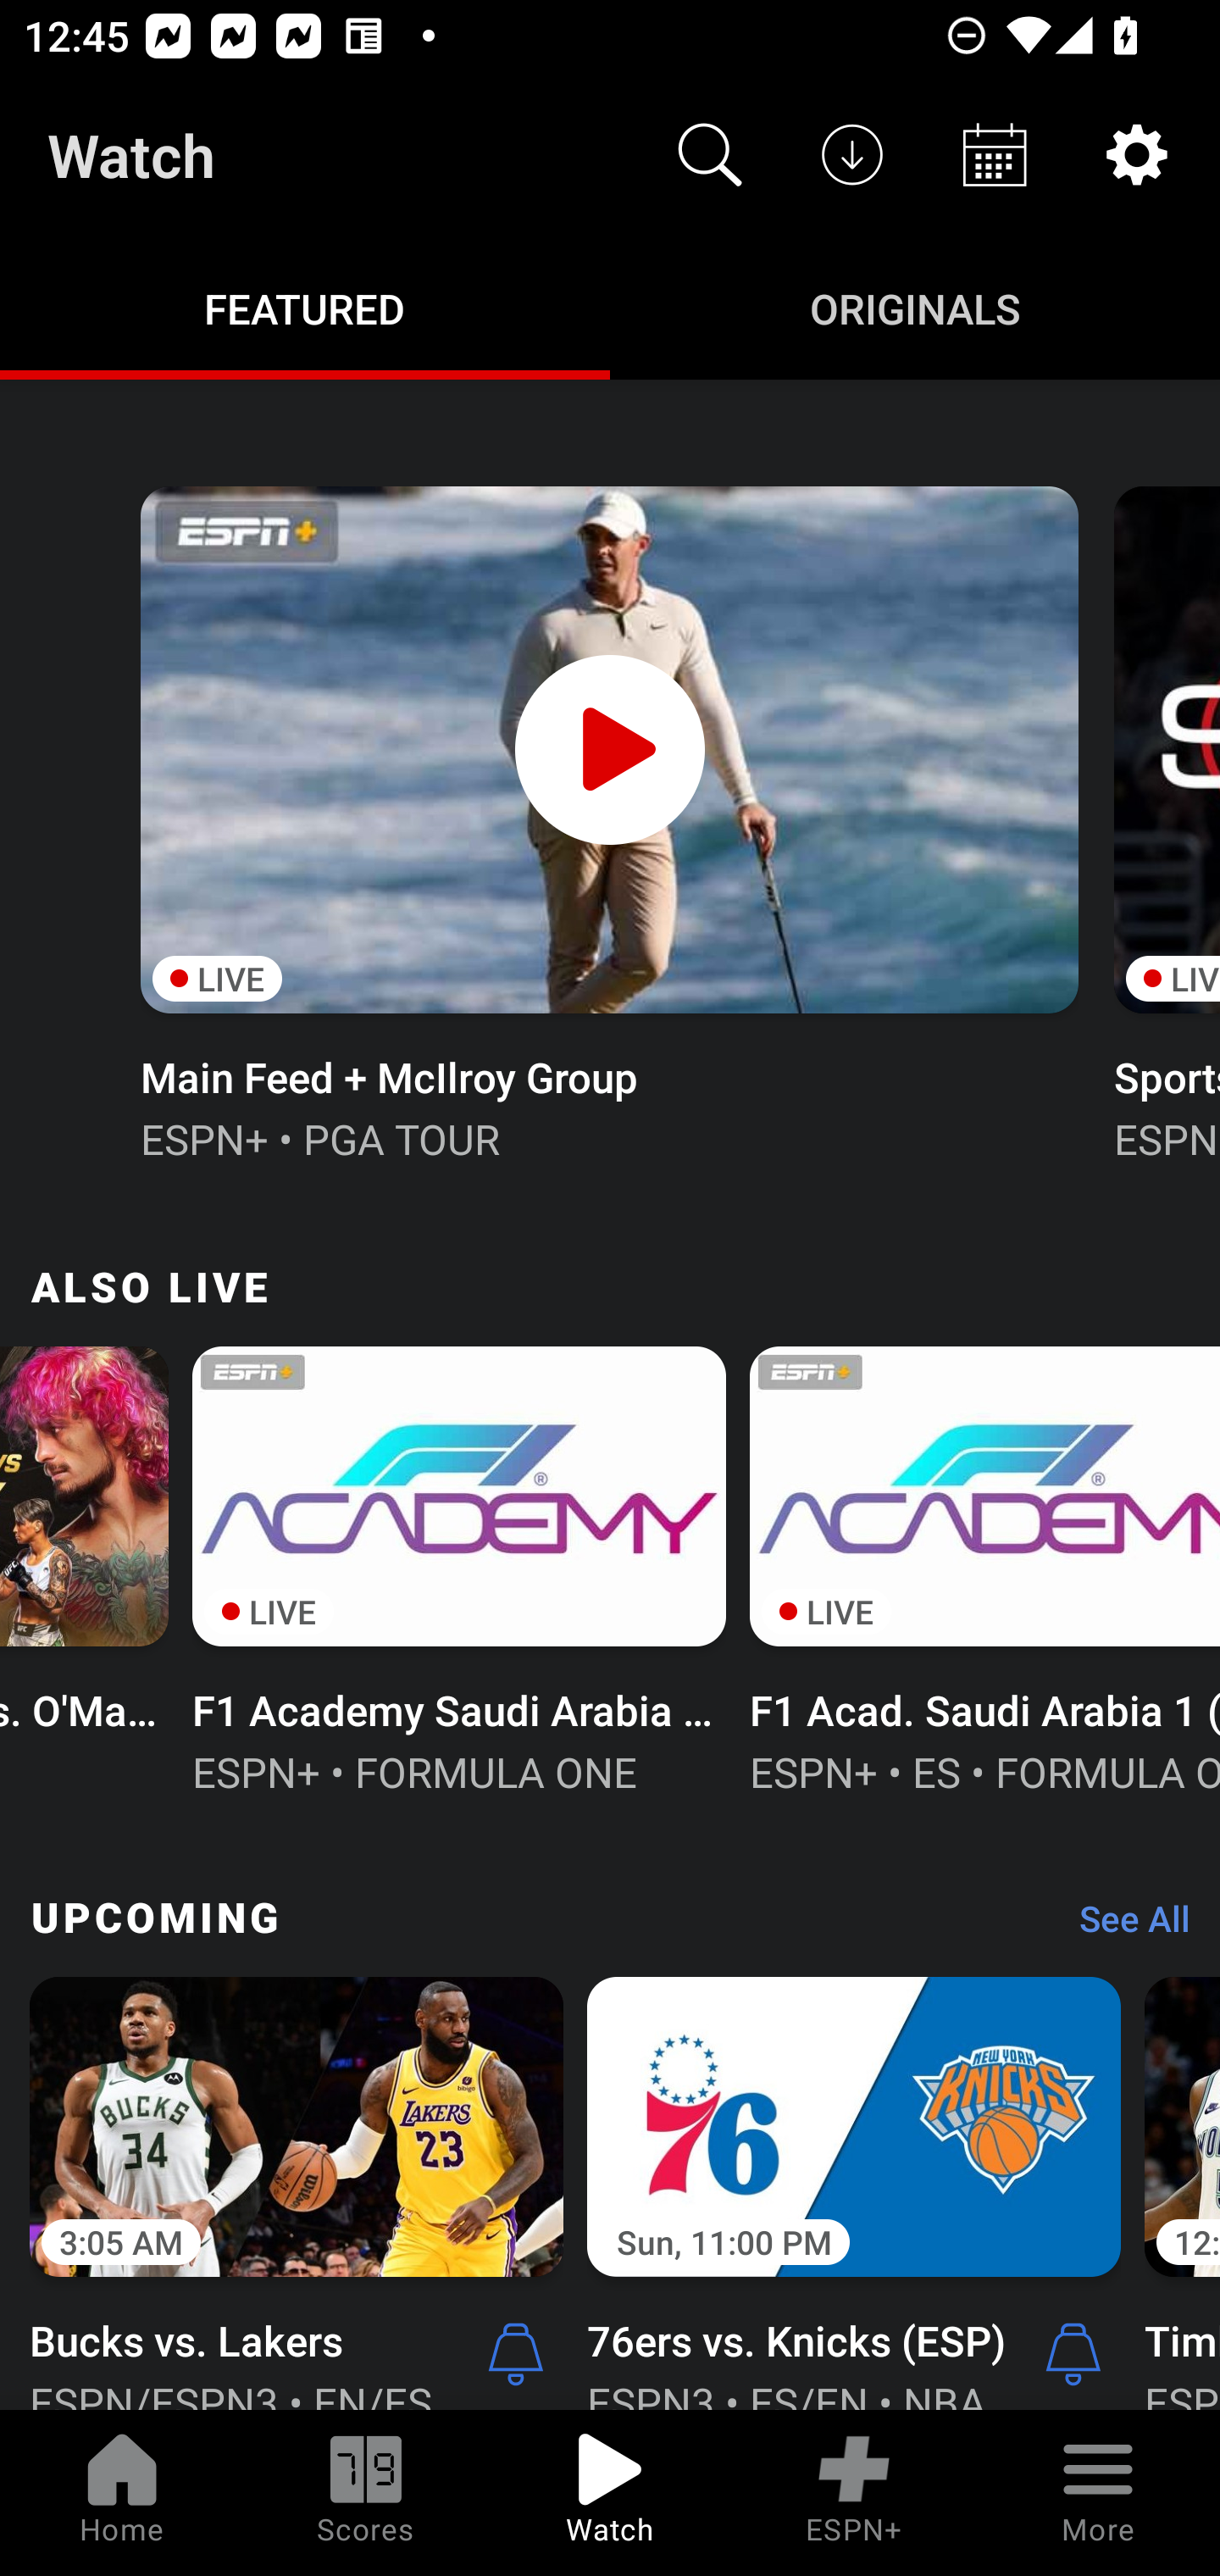 The image size is (1220, 2576). Describe the element at coordinates (852, 154) in the screenshot. I see `Downloads` at that location.